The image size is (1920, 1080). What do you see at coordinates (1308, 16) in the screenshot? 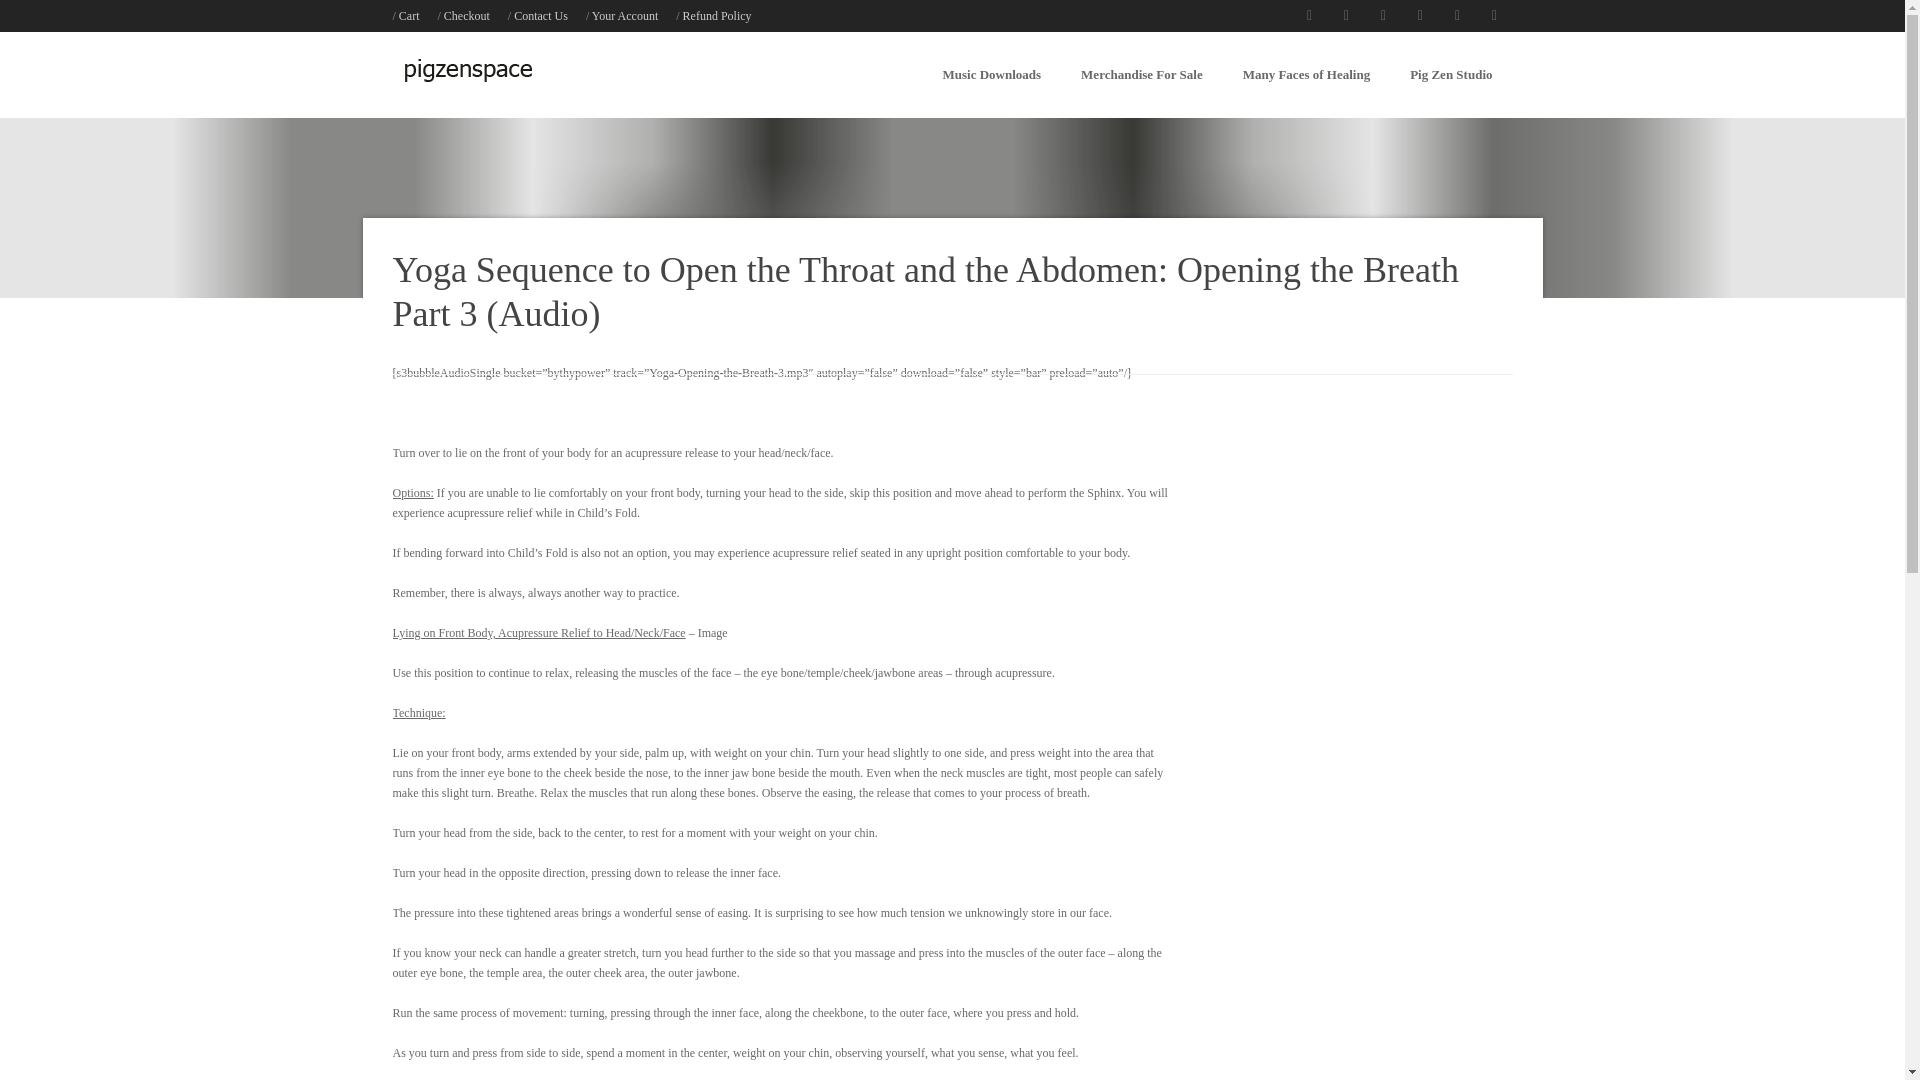
I see `facebook` at bounding box center [1308, 16].